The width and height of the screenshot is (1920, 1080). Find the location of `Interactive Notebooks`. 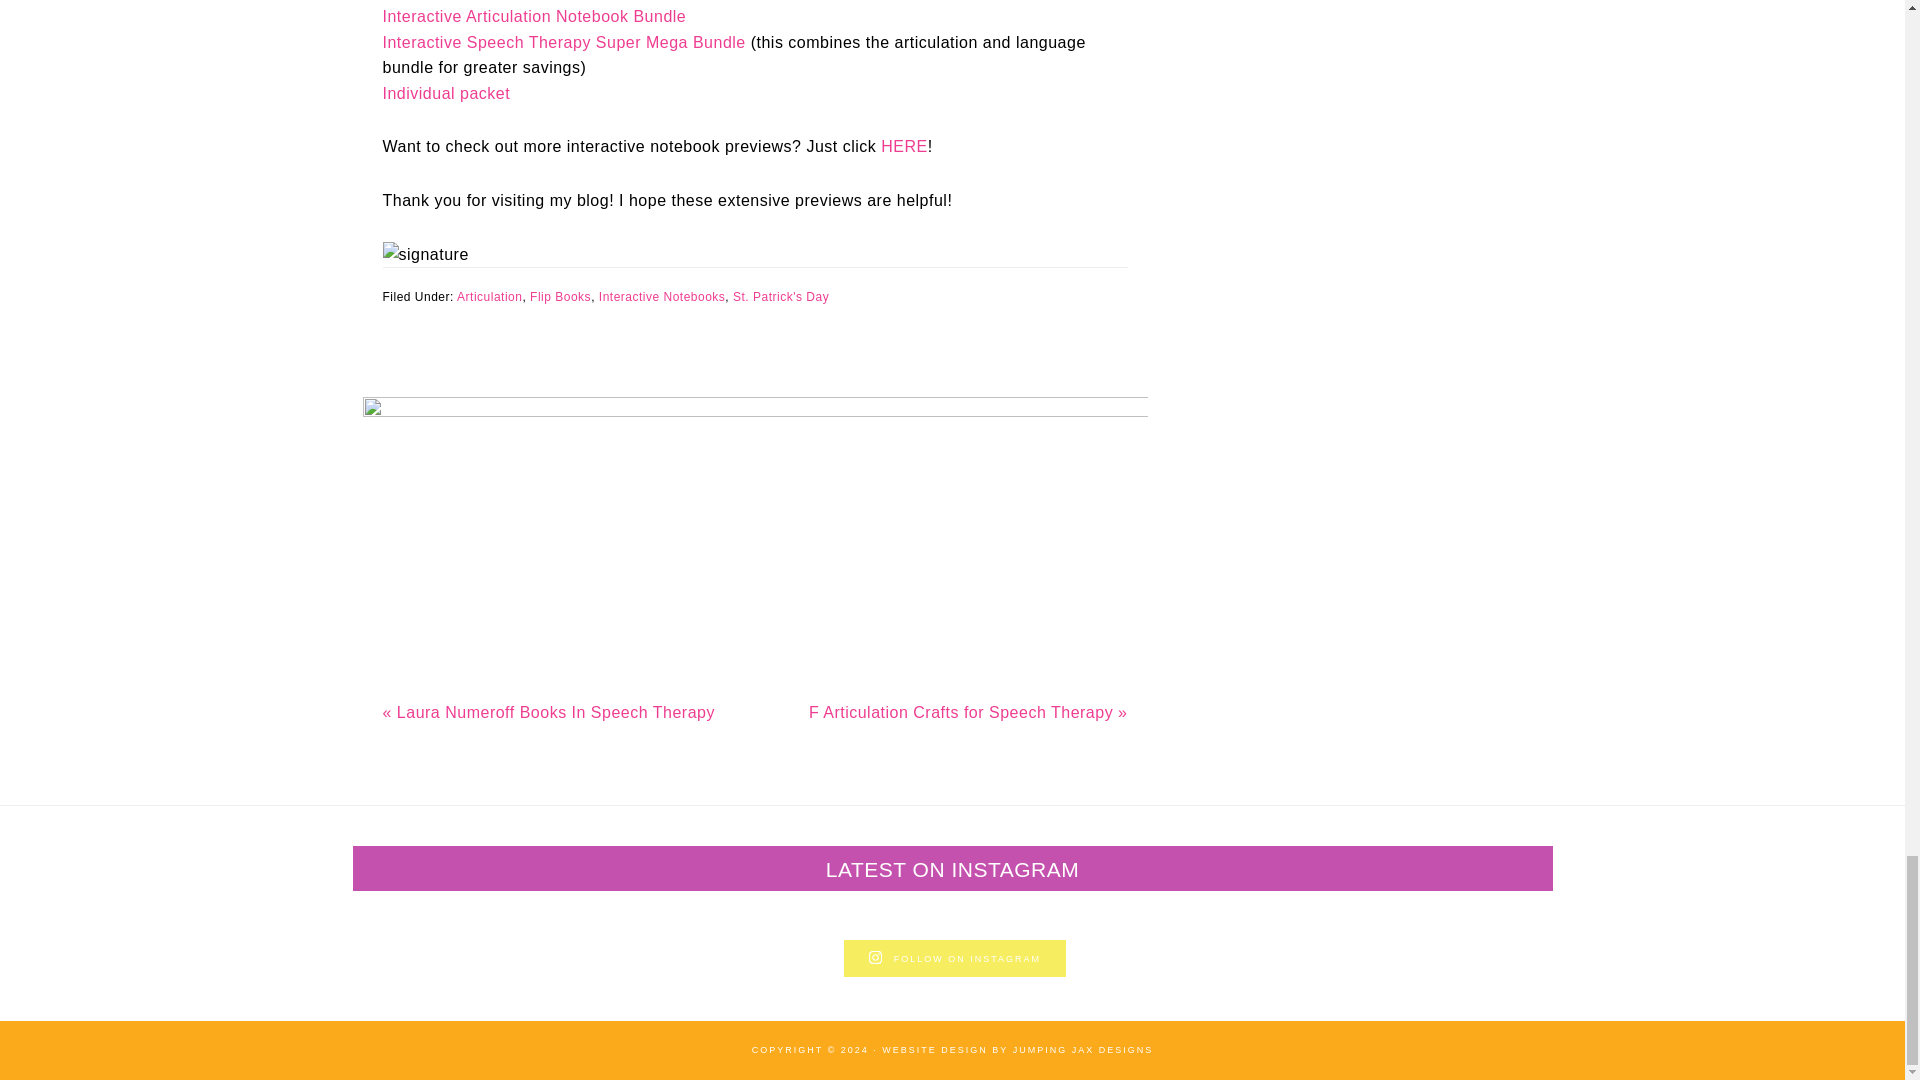

Interactive Notebooks is located at coordinates (662, 296).